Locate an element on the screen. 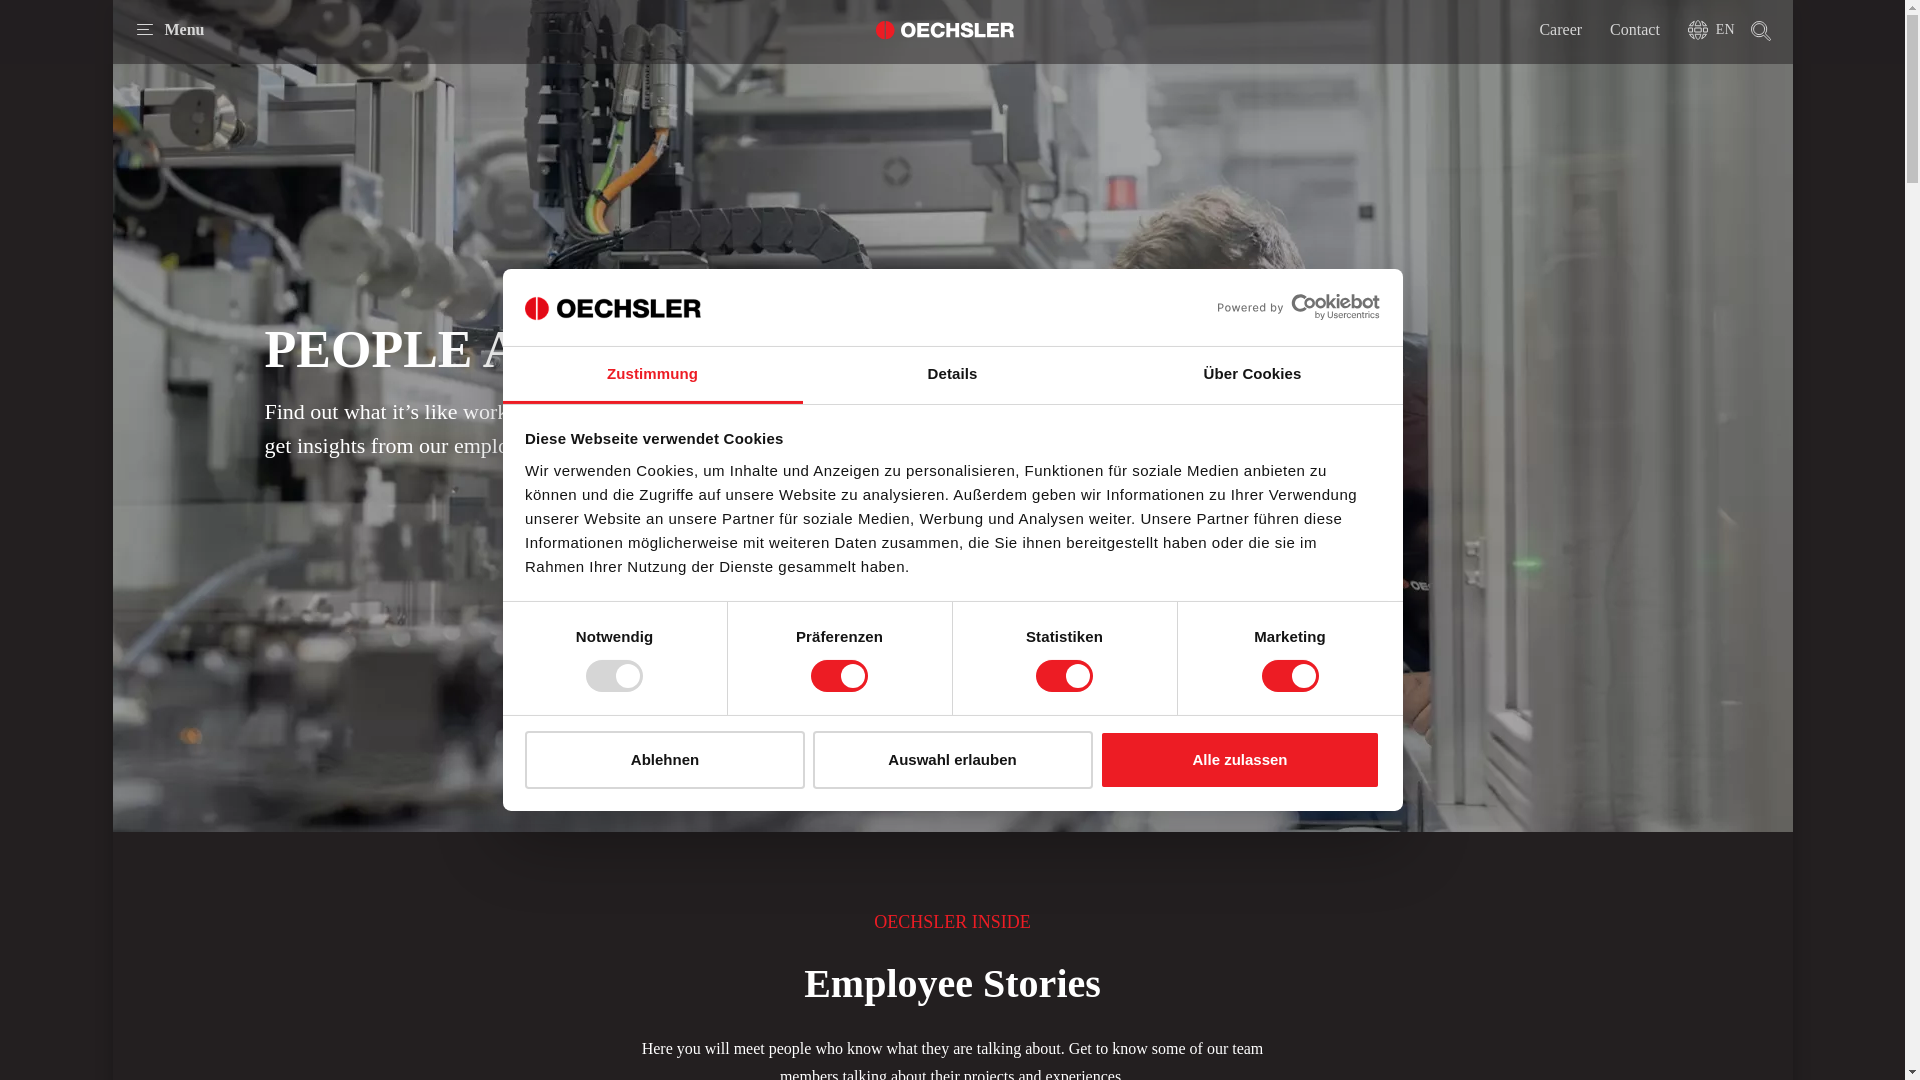 This screenshot has width=1920, height=1080. Details is located at coordinates (952, 374).